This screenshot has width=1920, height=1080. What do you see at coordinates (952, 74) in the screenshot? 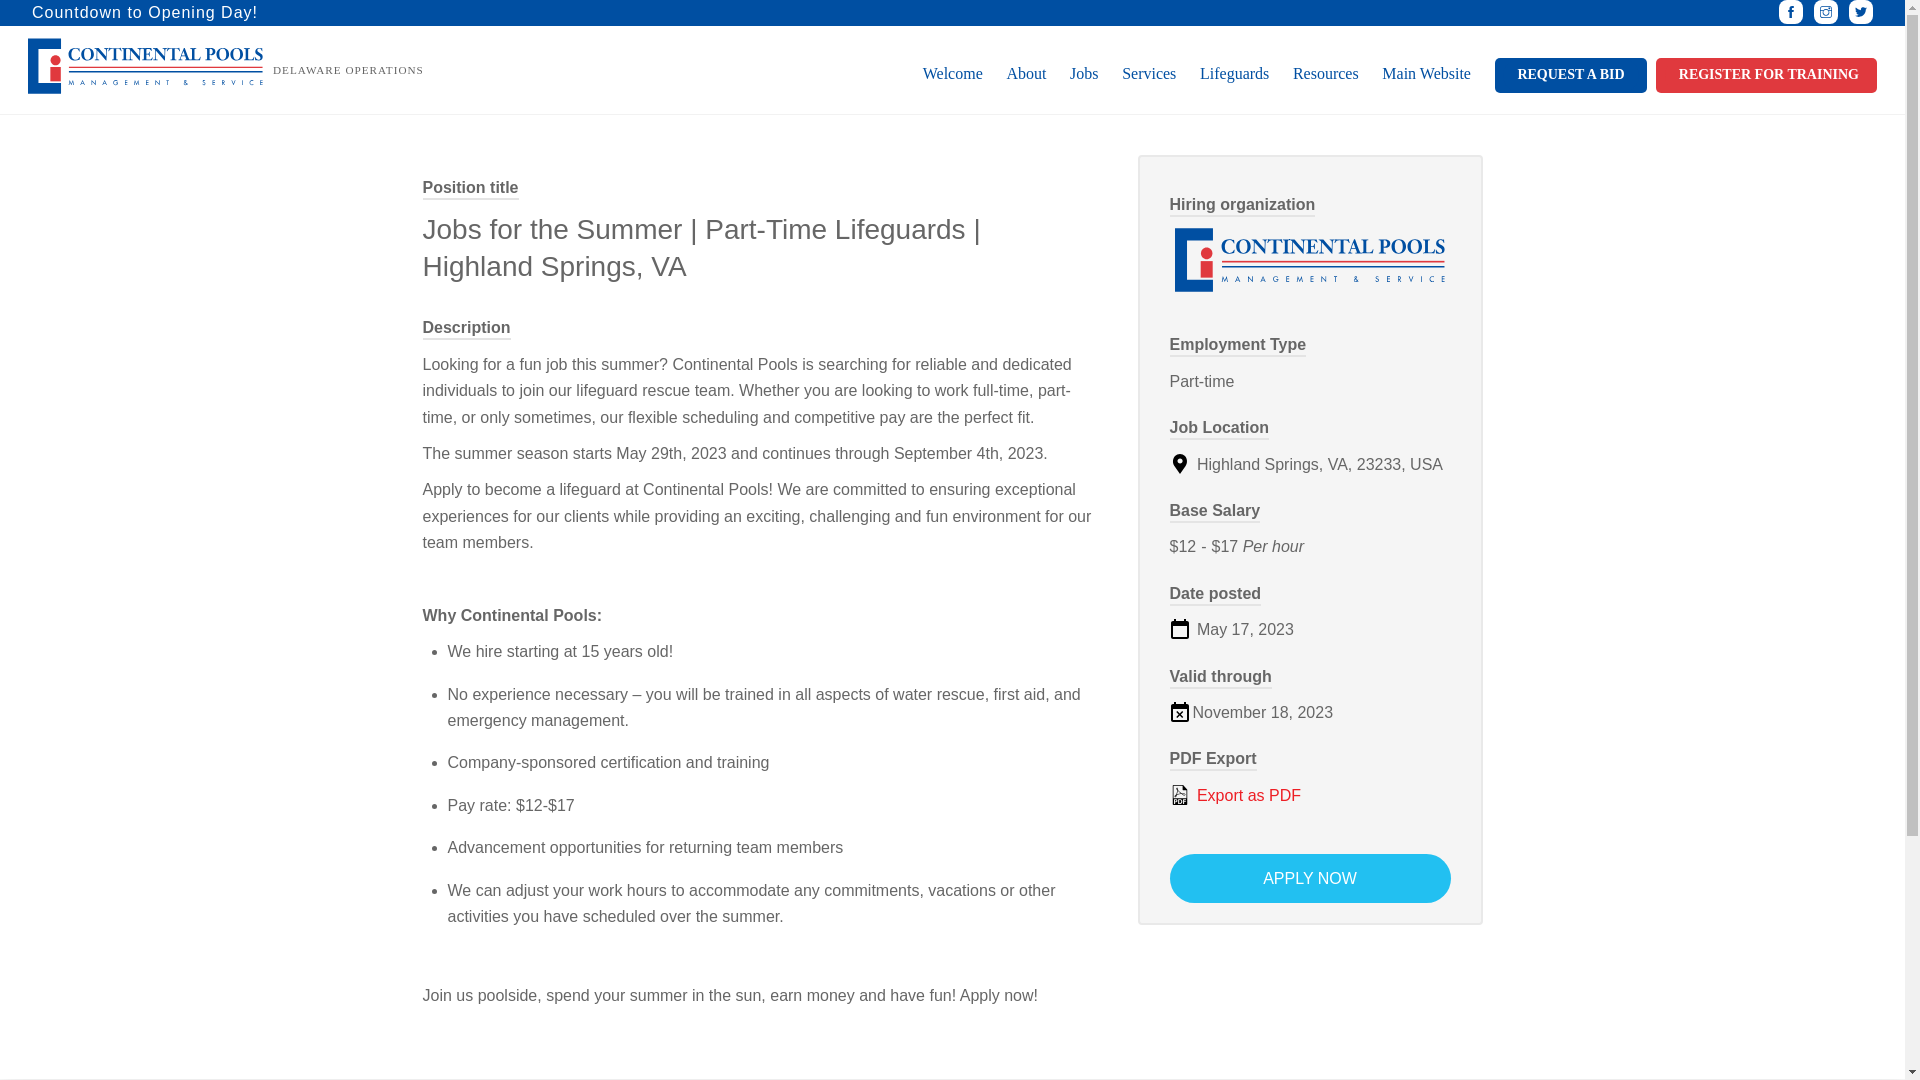
I see `Welcome` at bounding box center [952, 74].